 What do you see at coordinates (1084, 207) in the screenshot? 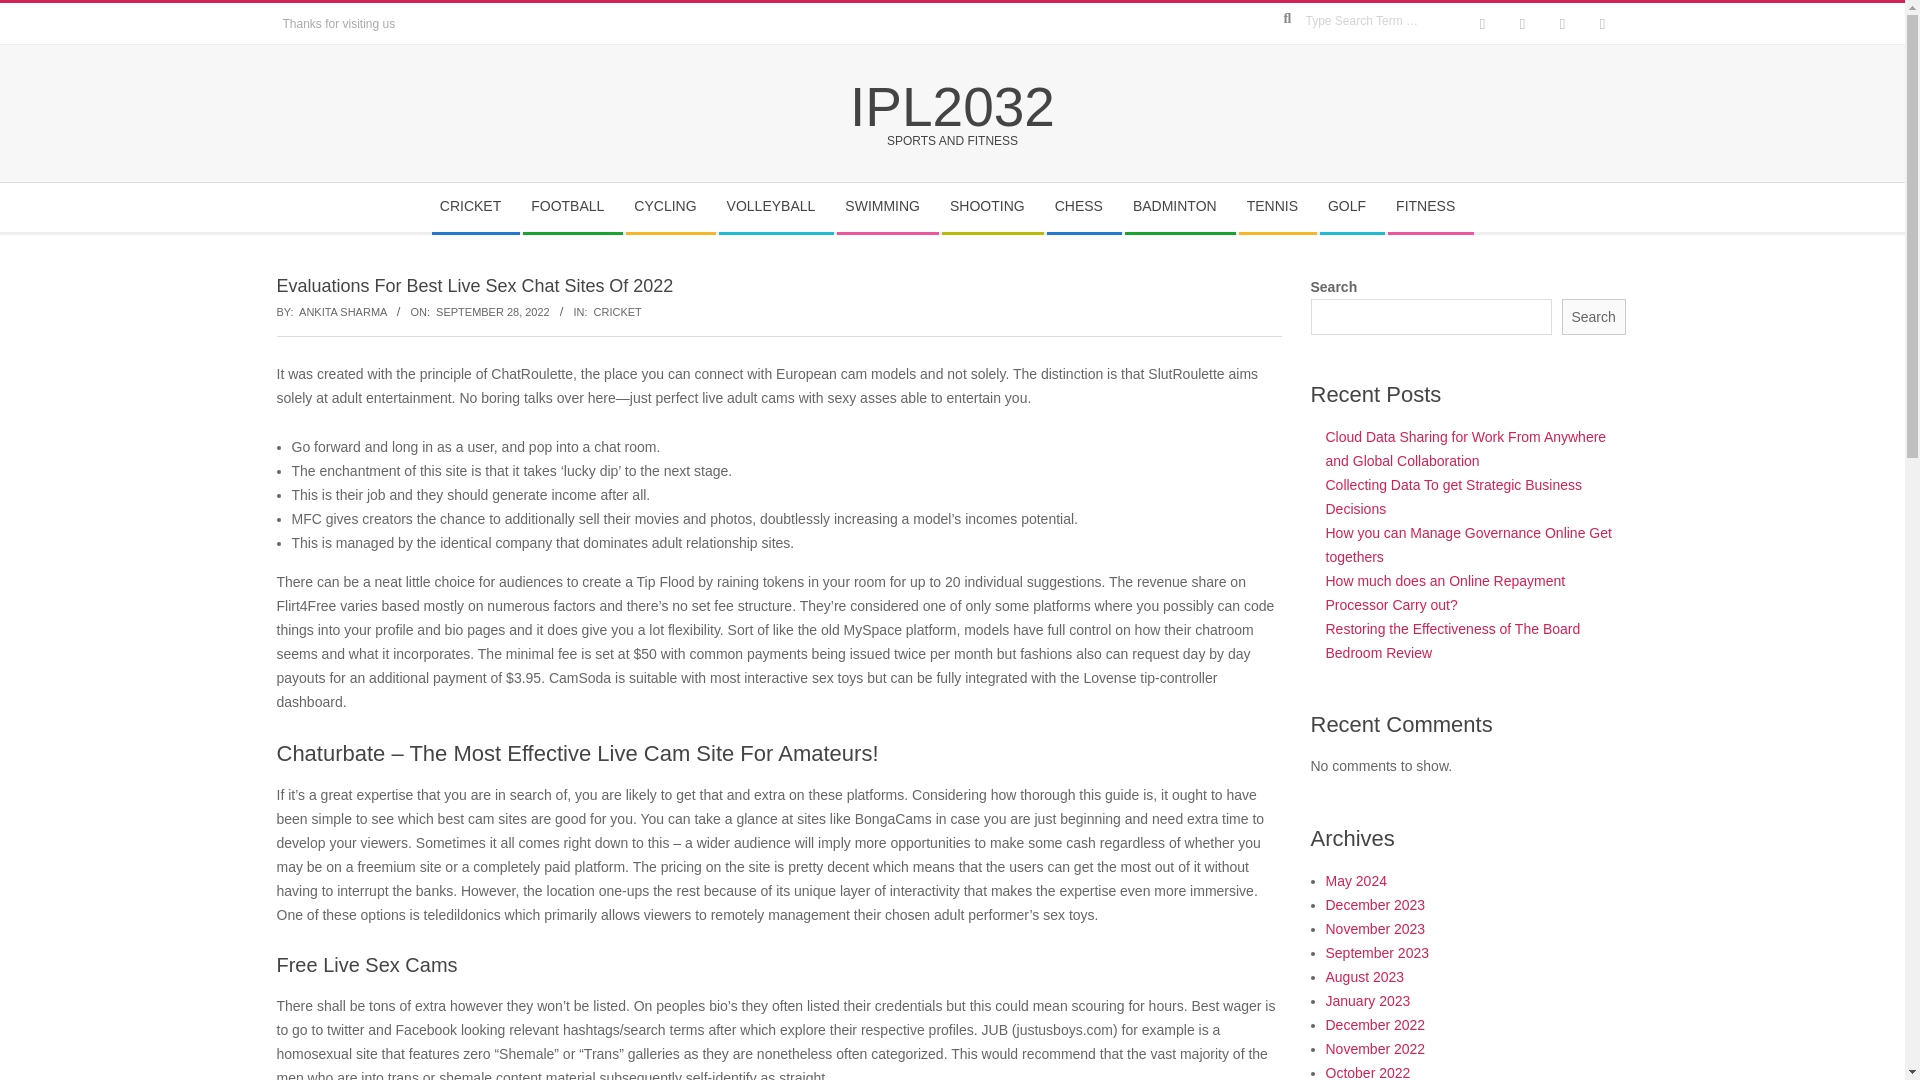
I see `CHESS` at bounding box center [1084, 207].